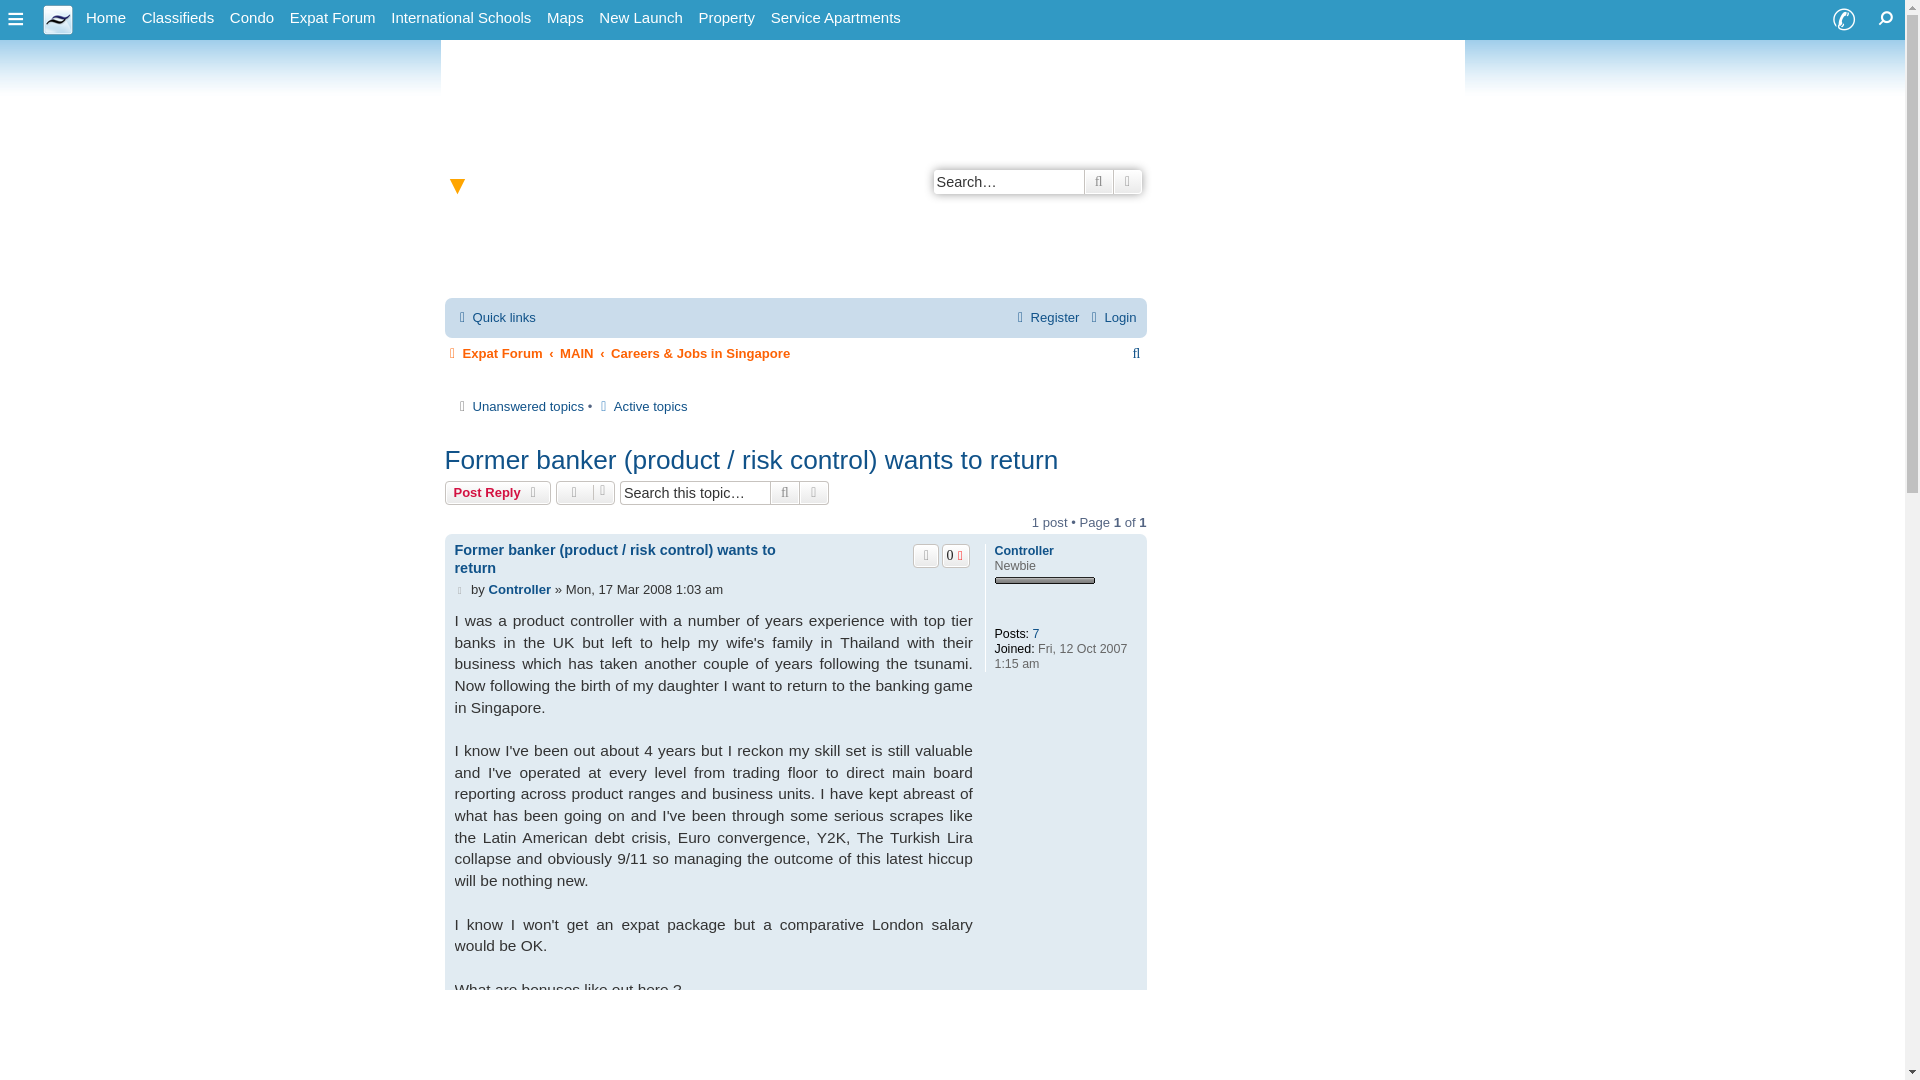 This screenshot has width=1920, height=1080. Describe the element at coordinates (106, 18) in the screenshot. I see `Home` at that location.